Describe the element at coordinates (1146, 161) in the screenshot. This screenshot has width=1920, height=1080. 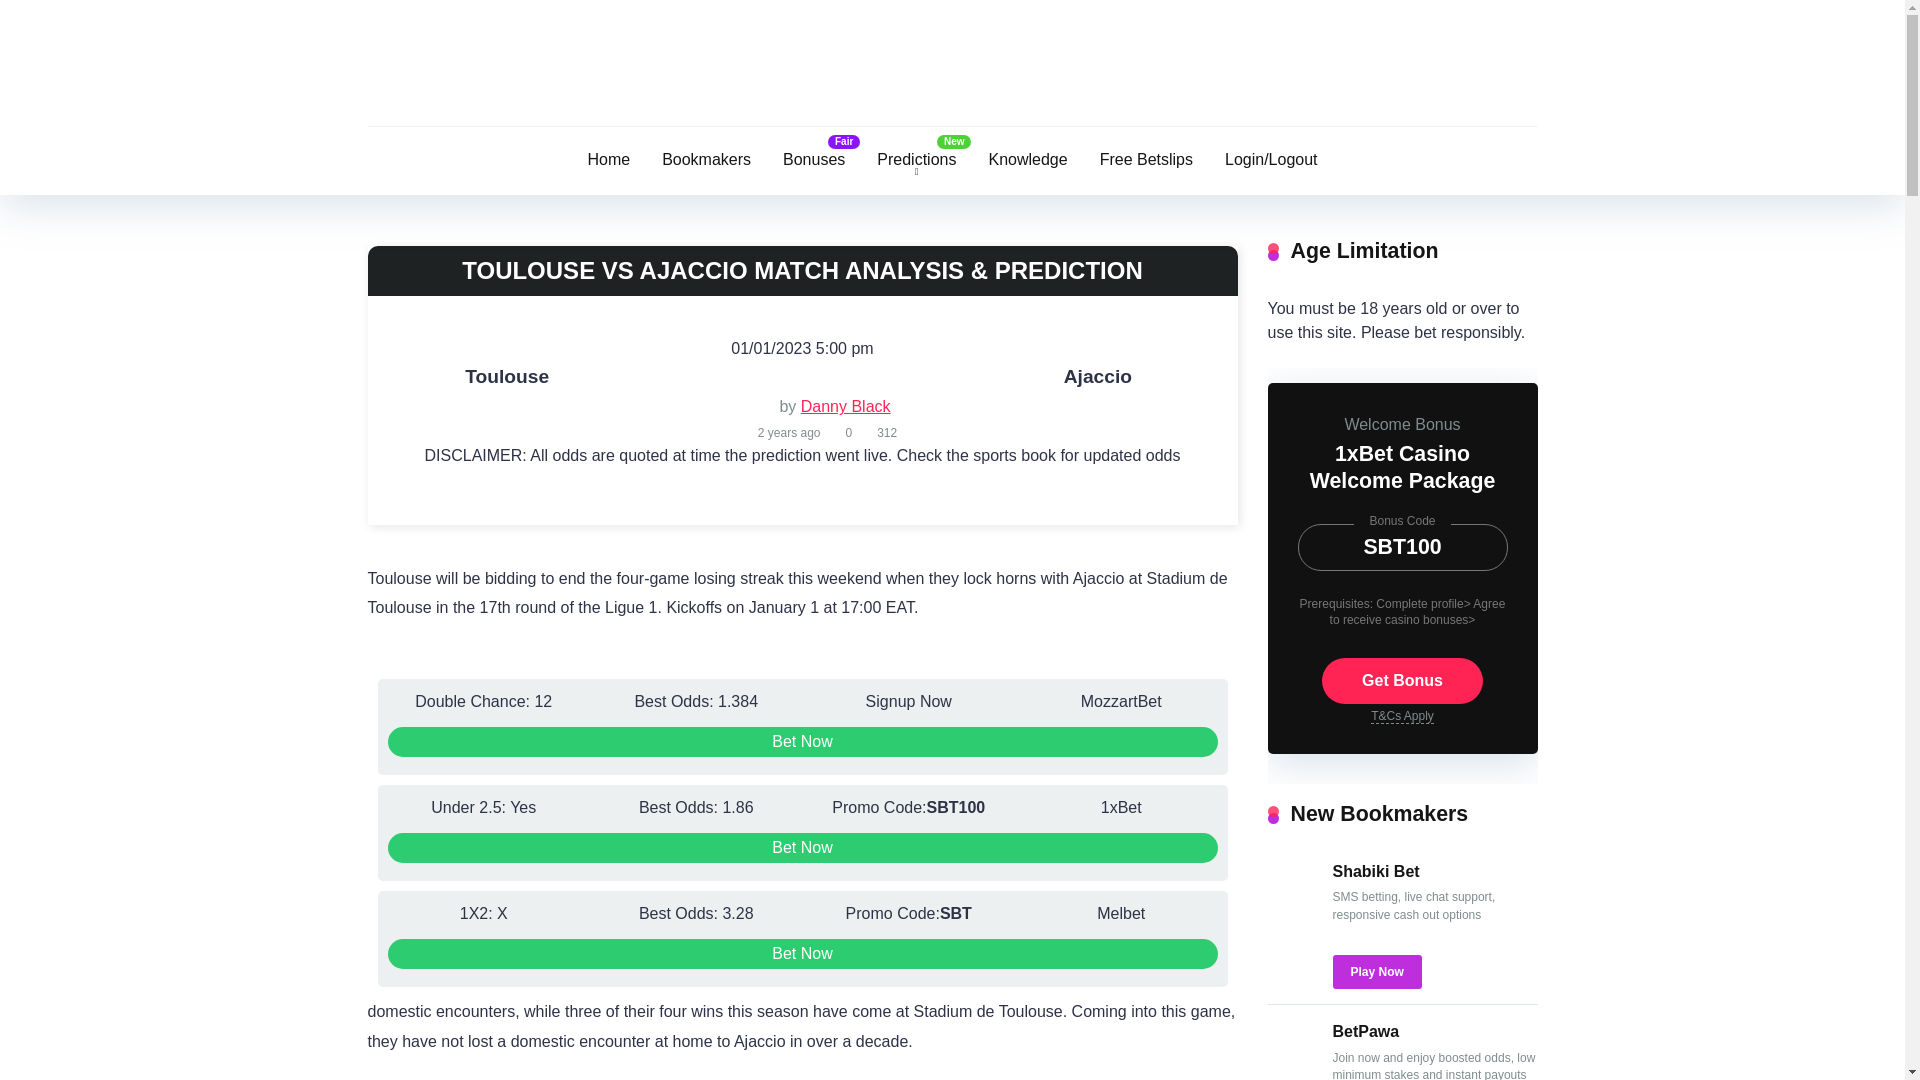
I see `Free Betslips` at that location.